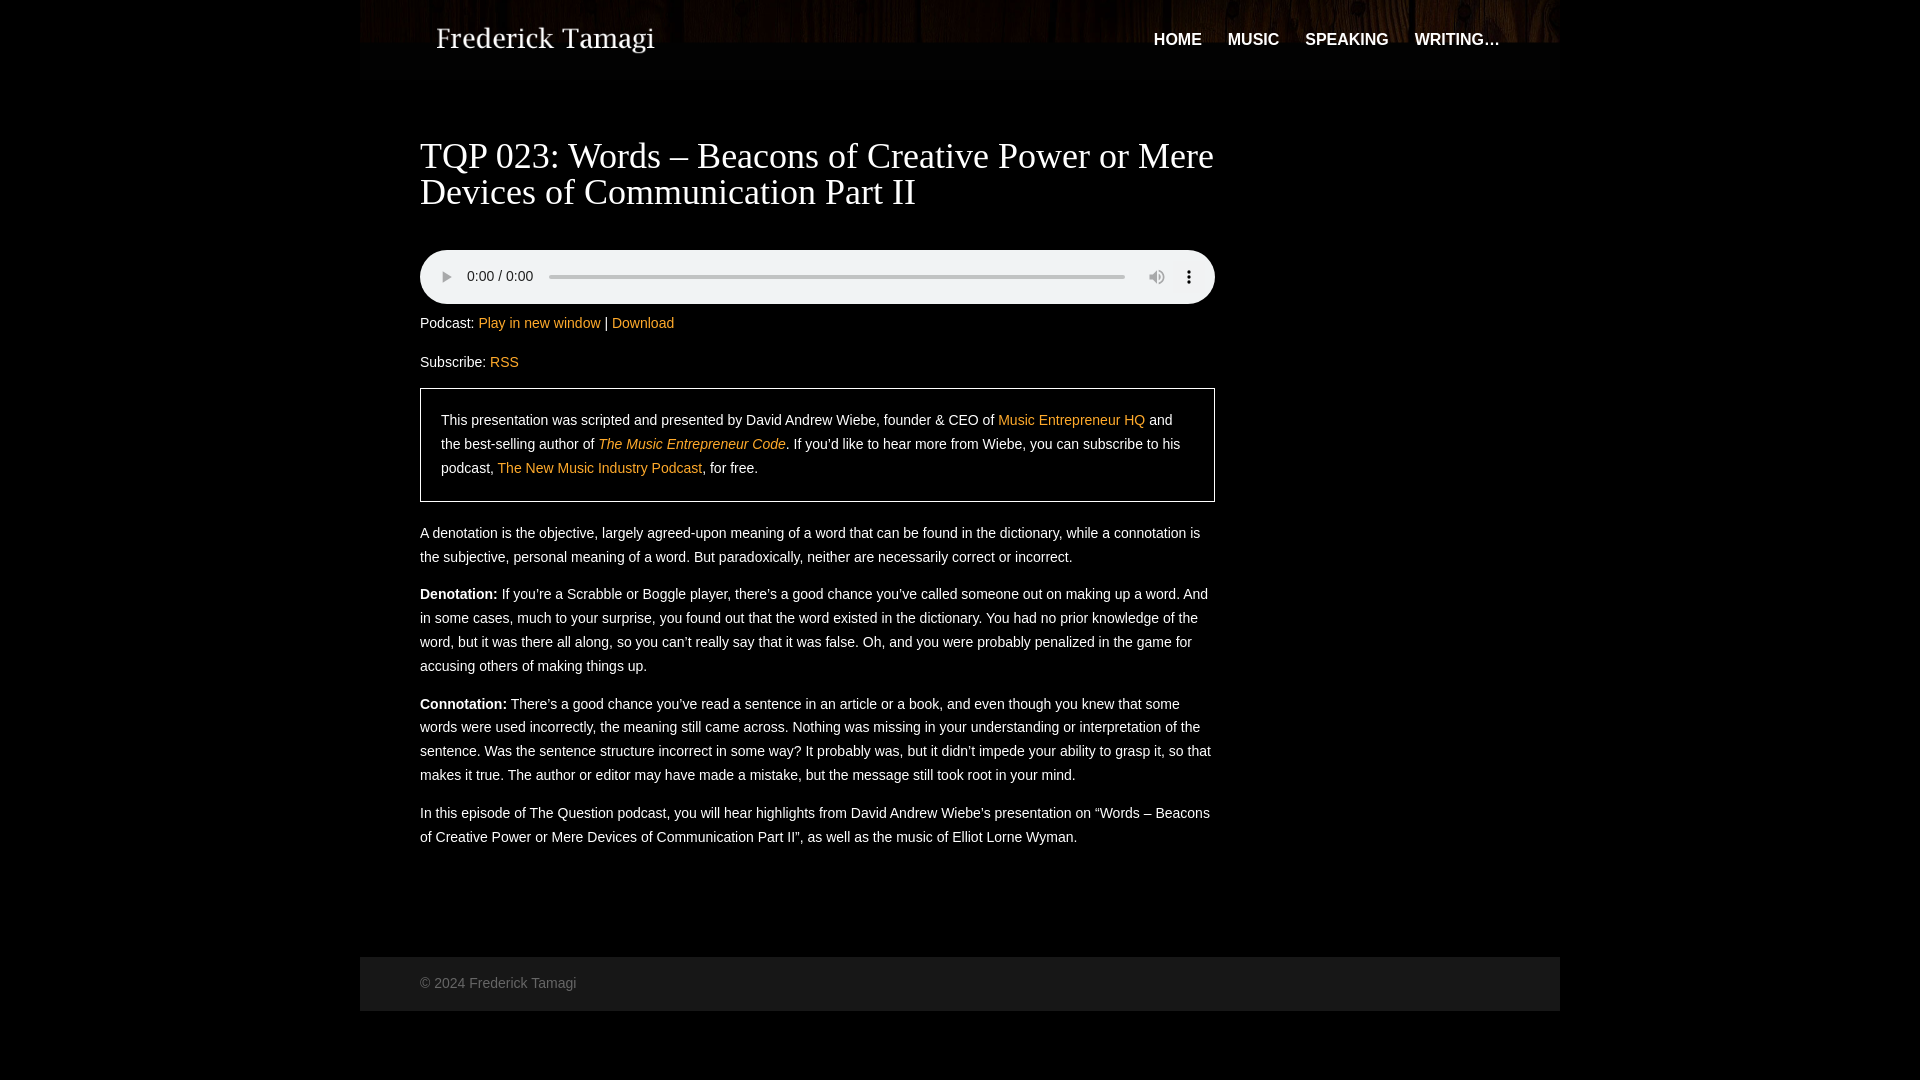 The image size is (1920, 1080). Describe the element at coordinates (600, 468) in the screenshot. I see `The New Music Industry Podcast` at that location.